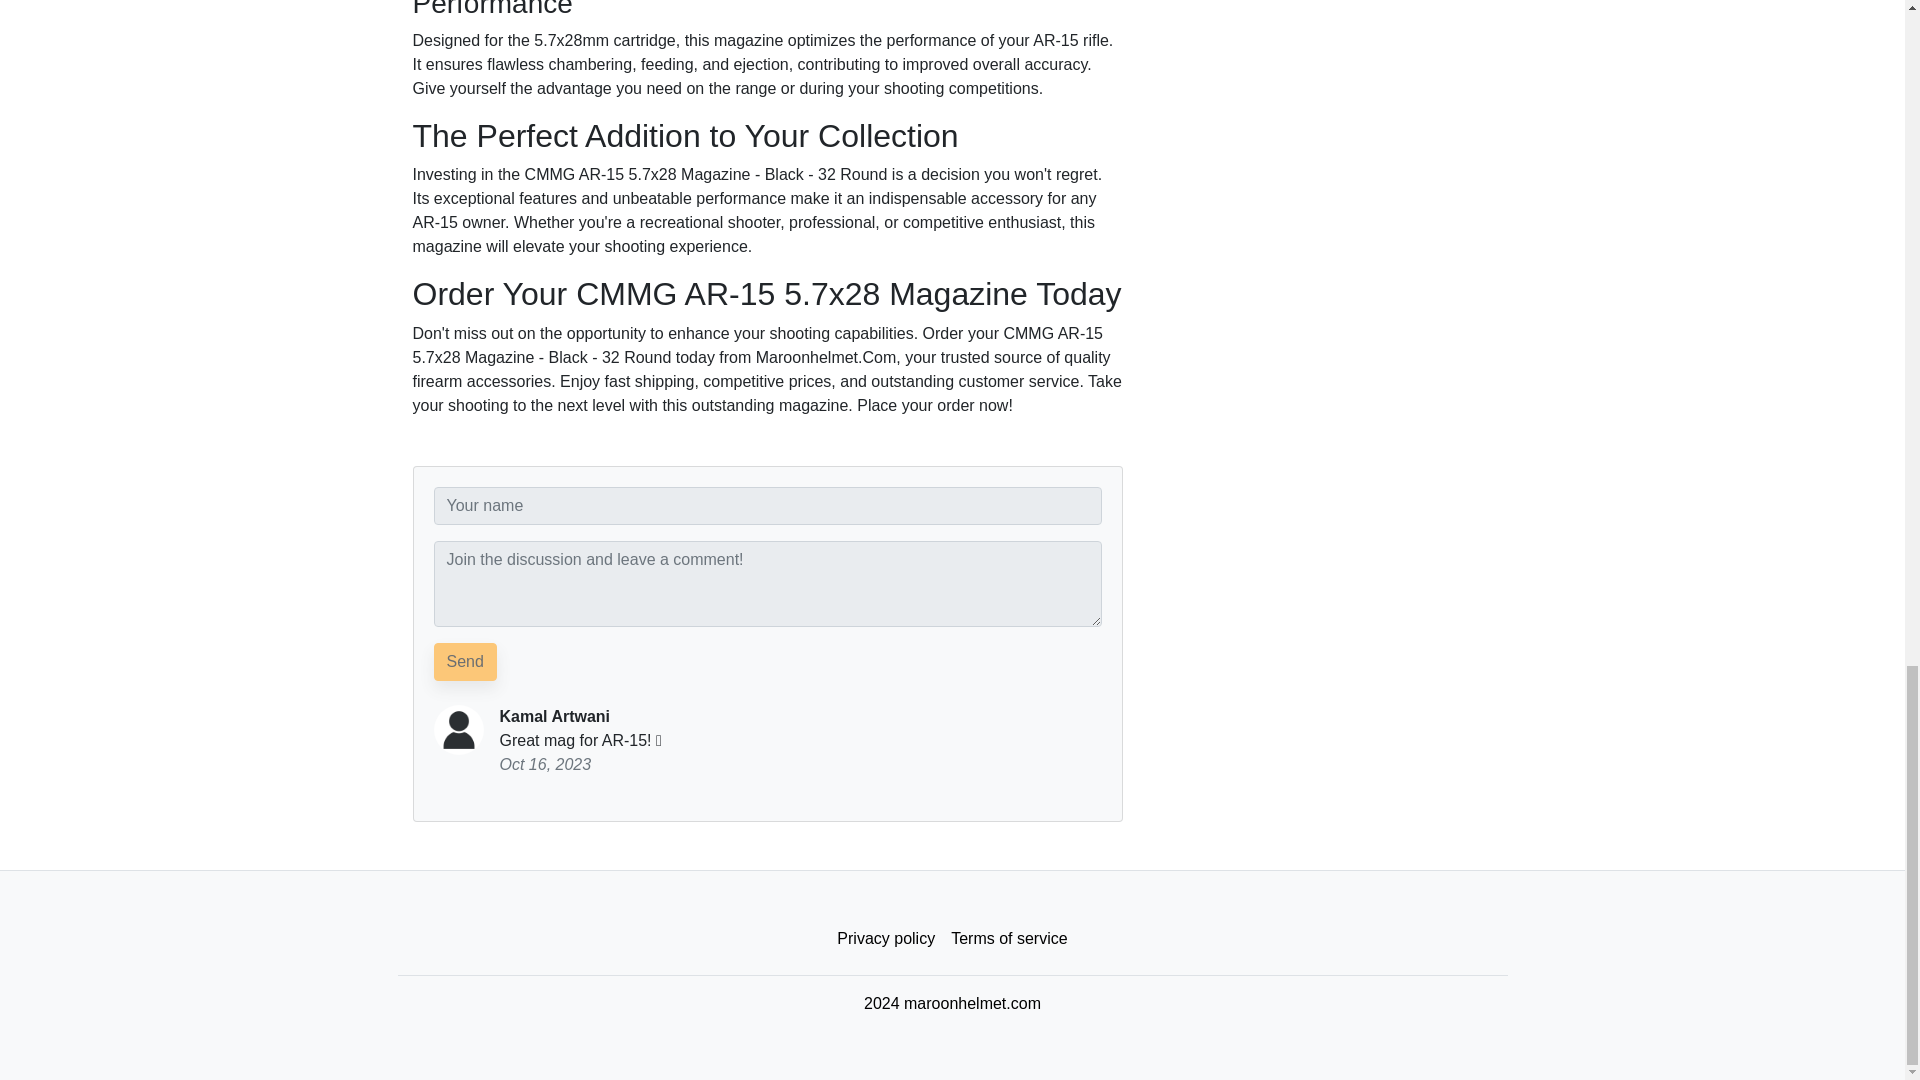 The height and width of the screenshot is (1080, 1920). I want to click on Privacy policy, so click(886, 939).